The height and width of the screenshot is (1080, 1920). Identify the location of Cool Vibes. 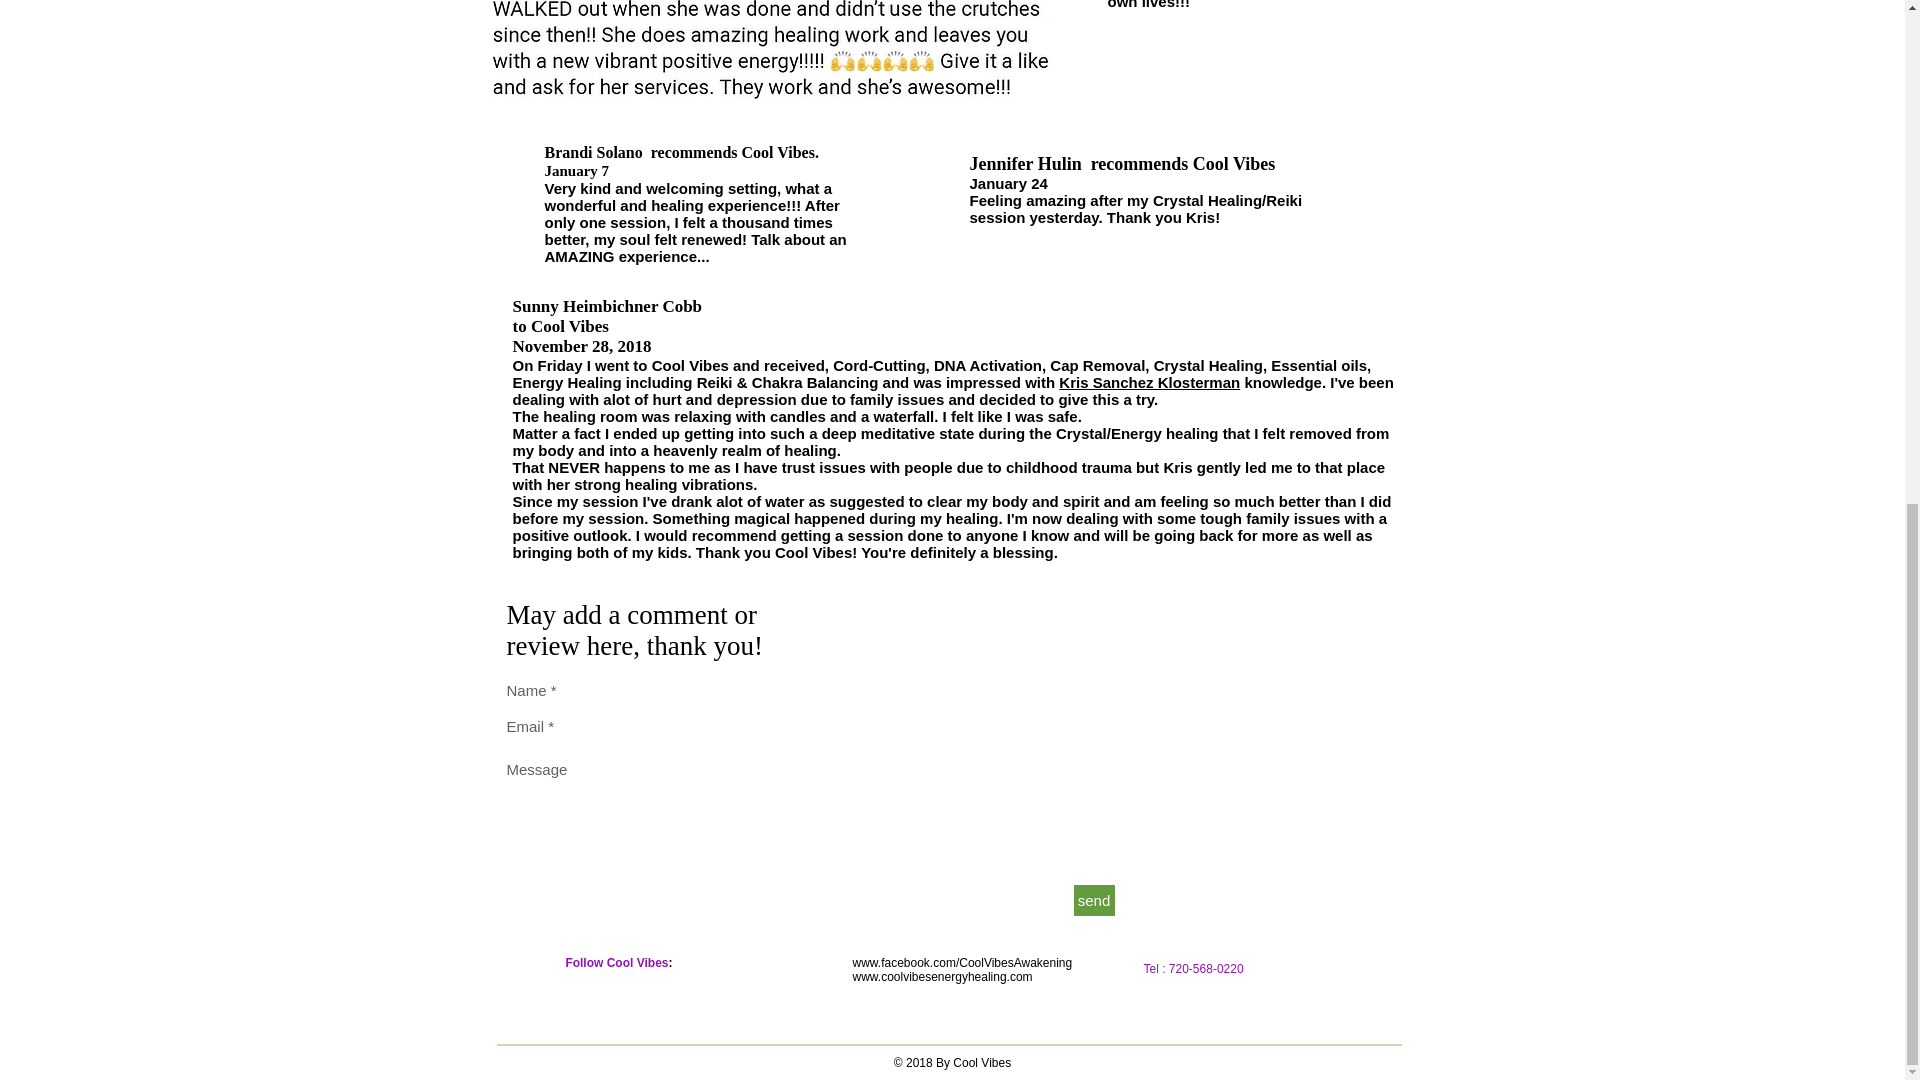
(570, 326).